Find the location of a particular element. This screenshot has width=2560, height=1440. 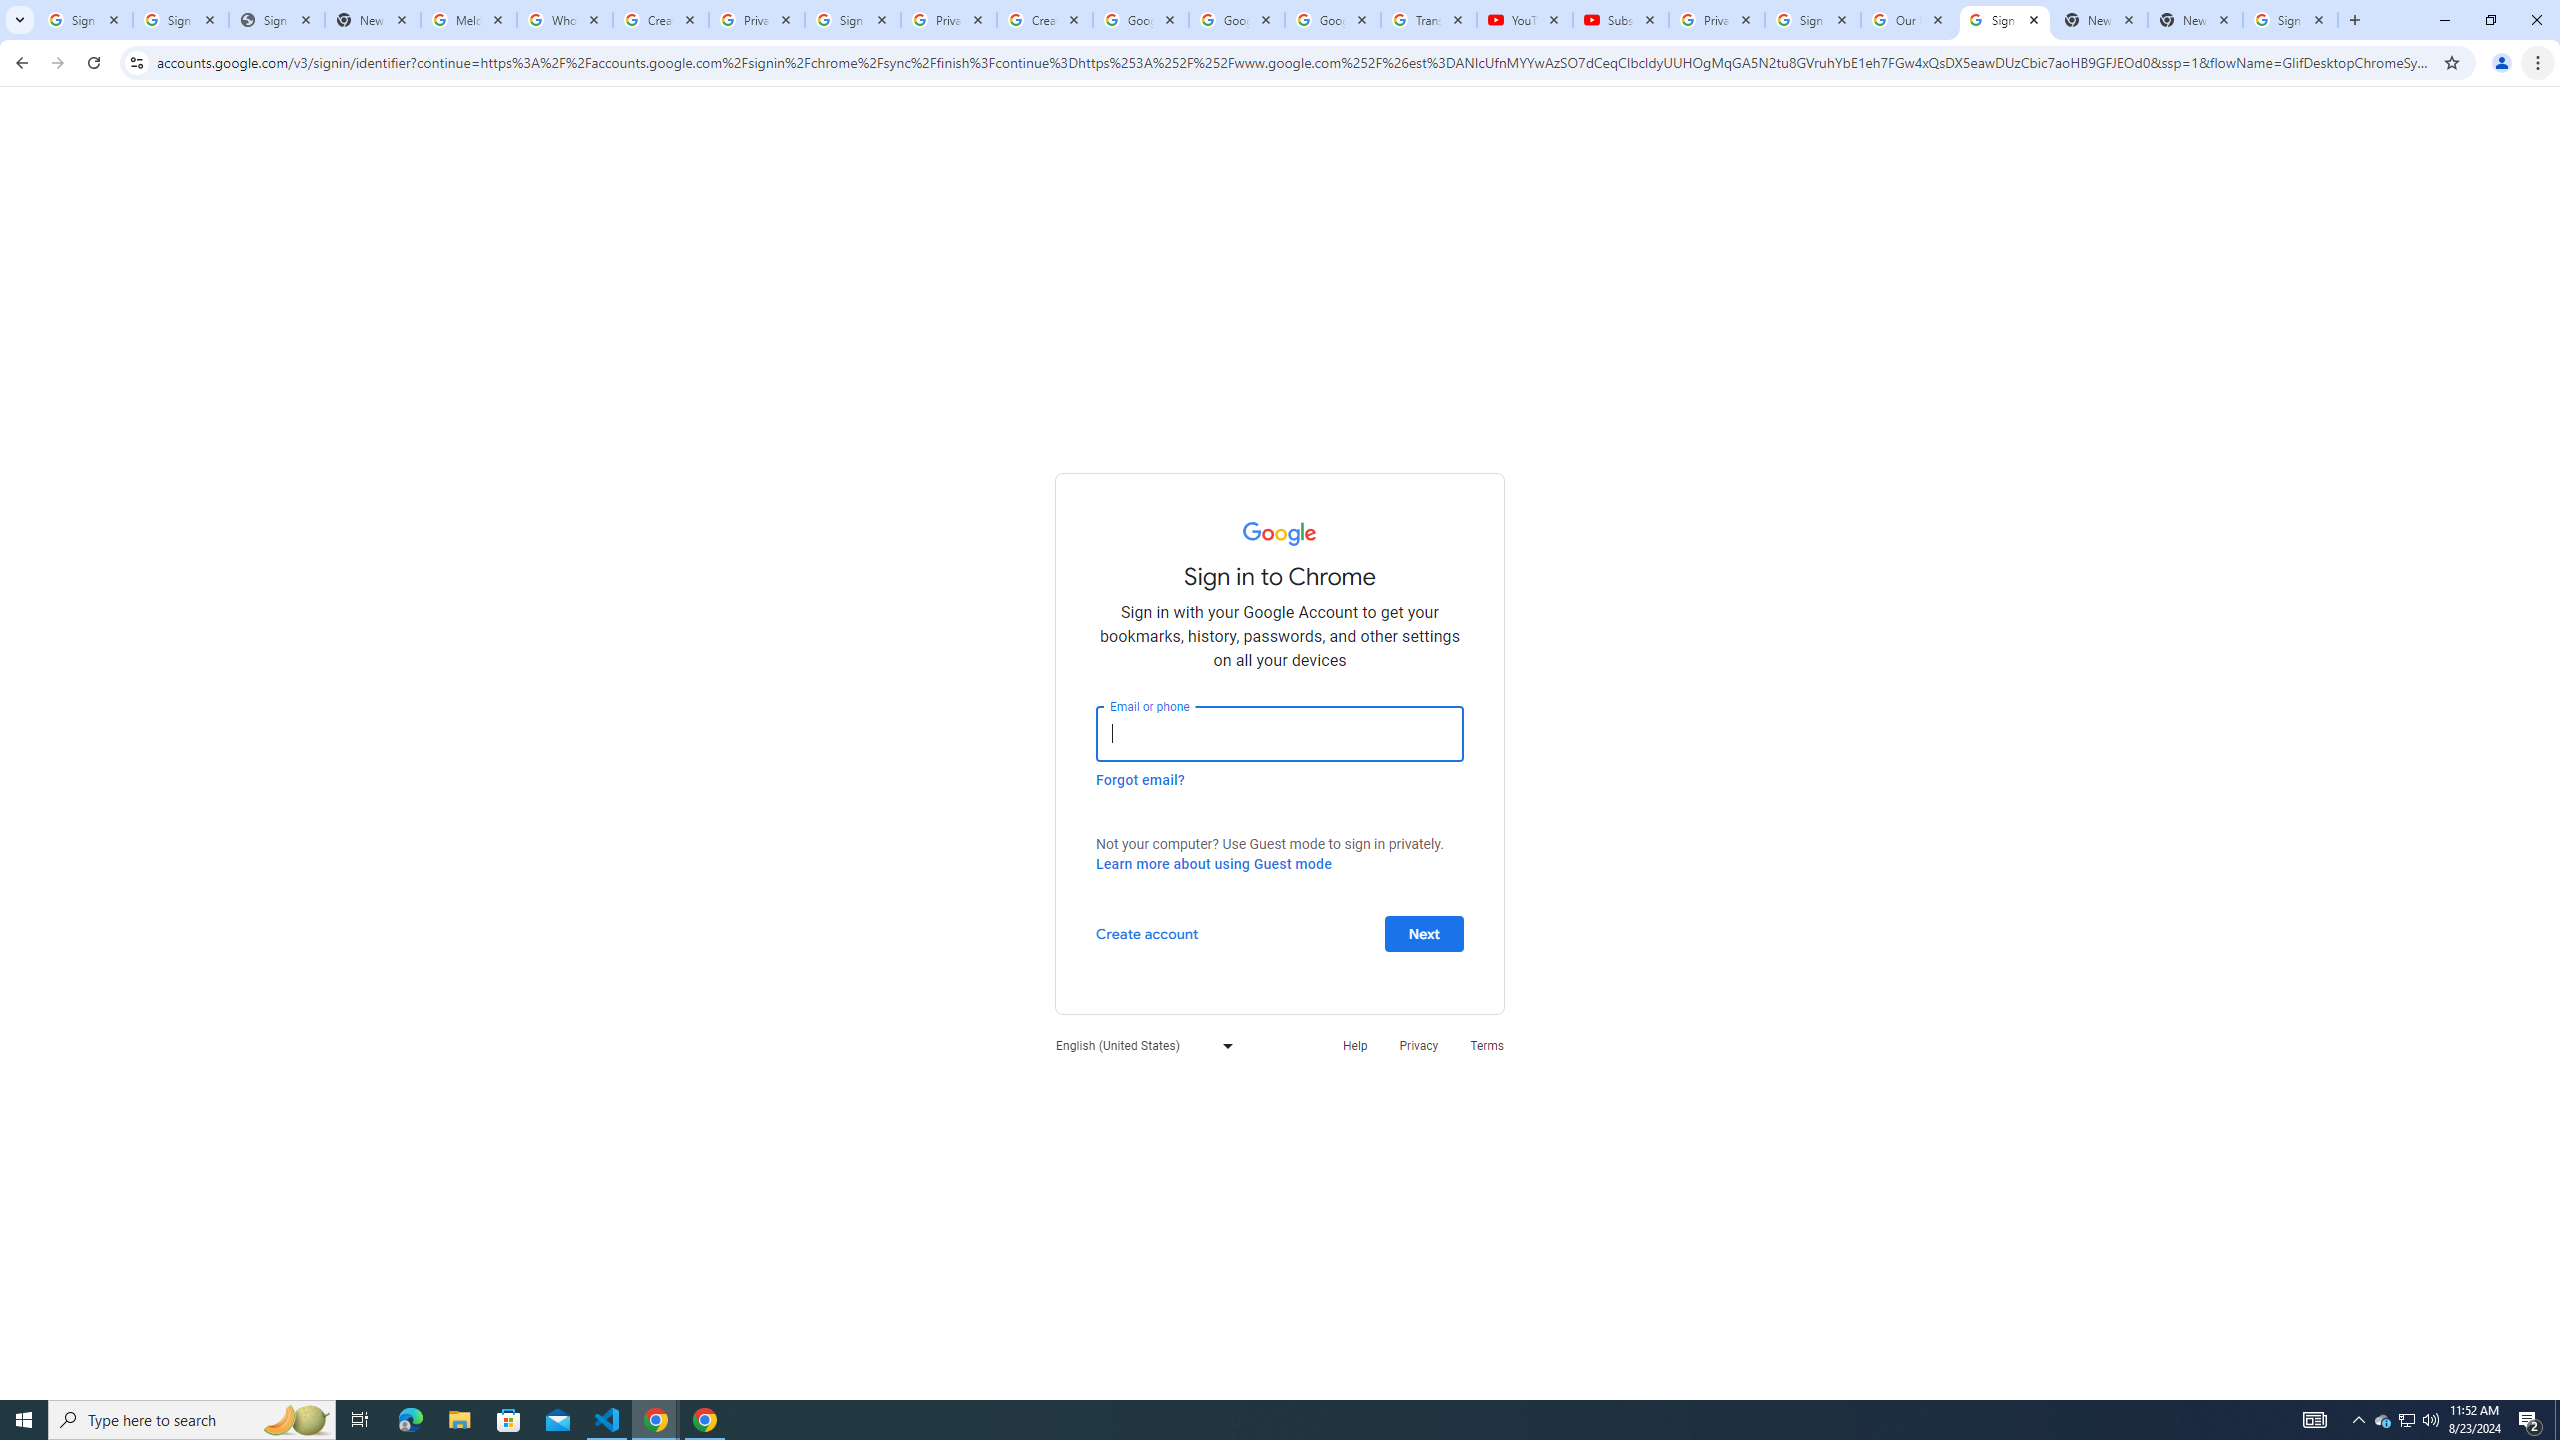

English (United States) is located at coordinates (1139, 1044).